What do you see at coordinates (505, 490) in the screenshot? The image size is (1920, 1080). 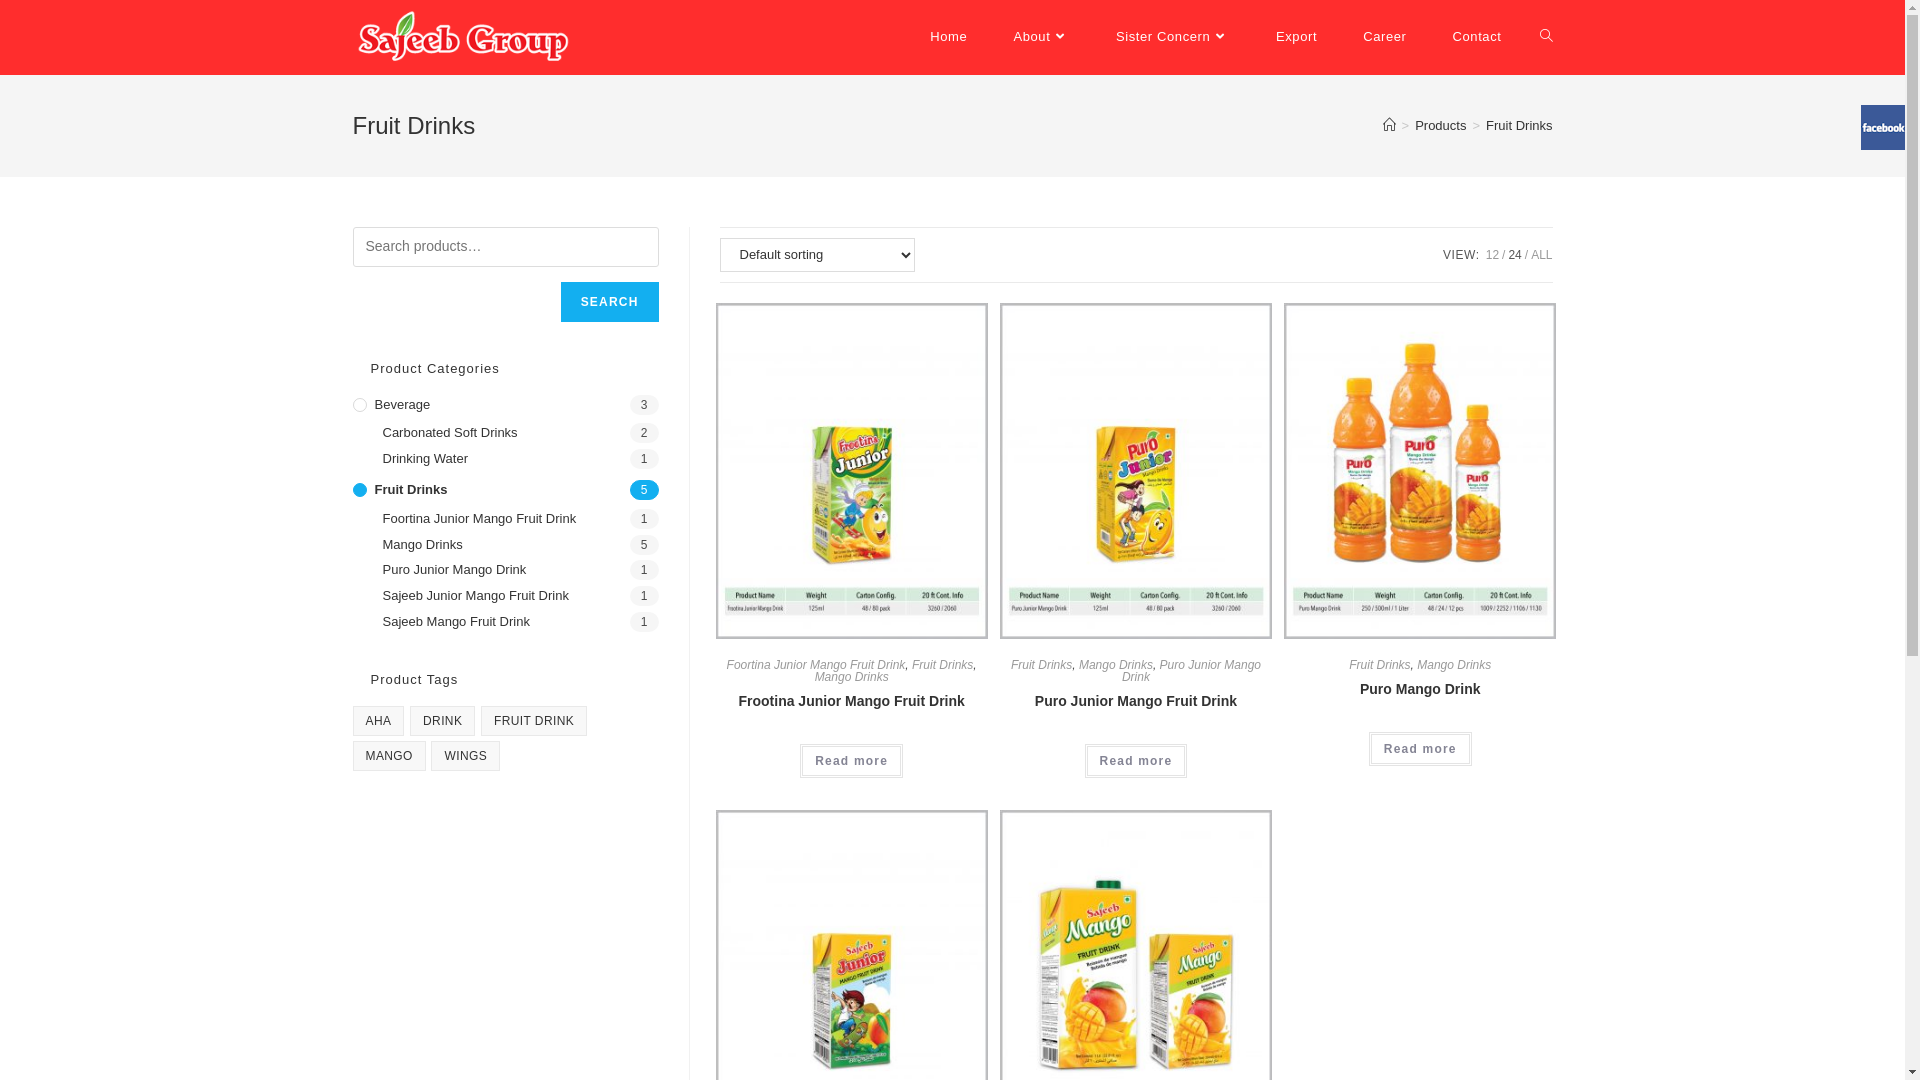 I see `Fruit Drinks` at bounding box center [505, 490].